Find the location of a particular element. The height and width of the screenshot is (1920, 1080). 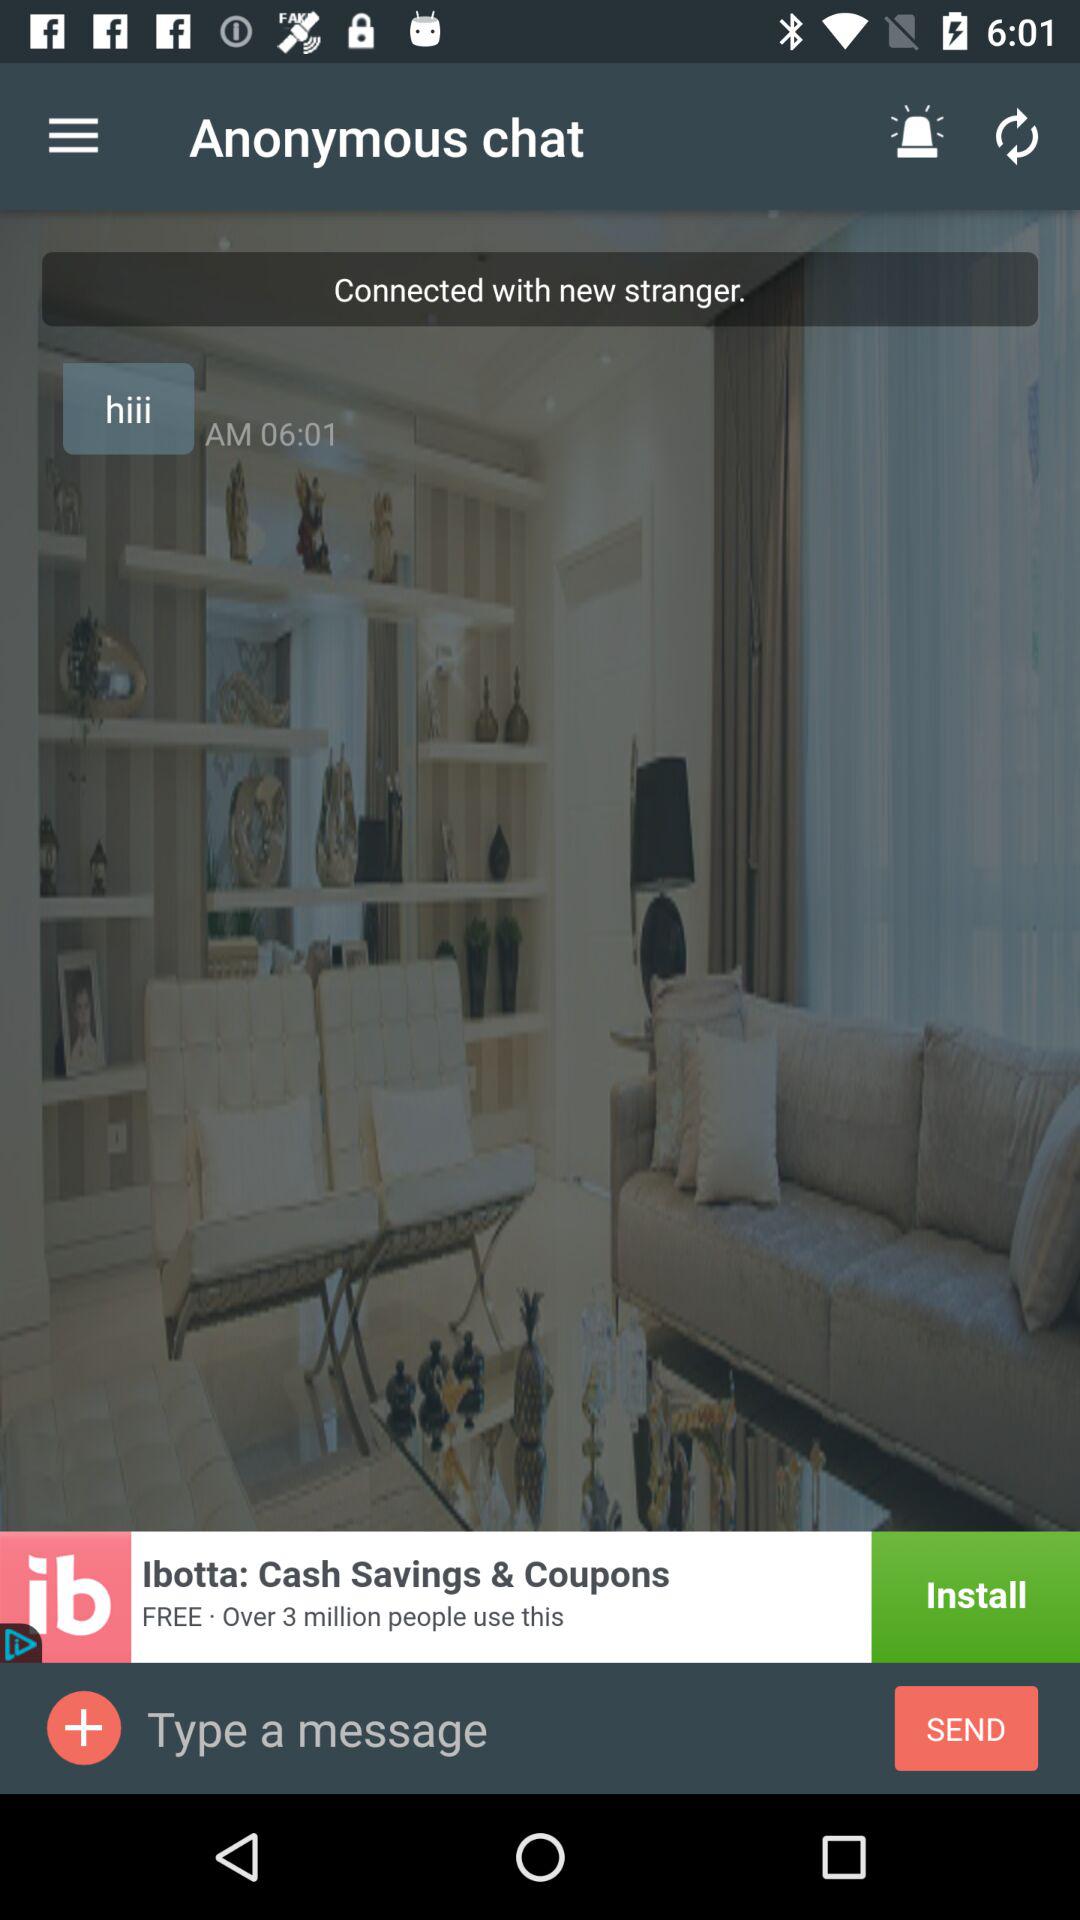

add a message is located at coordinates (84, 1728).